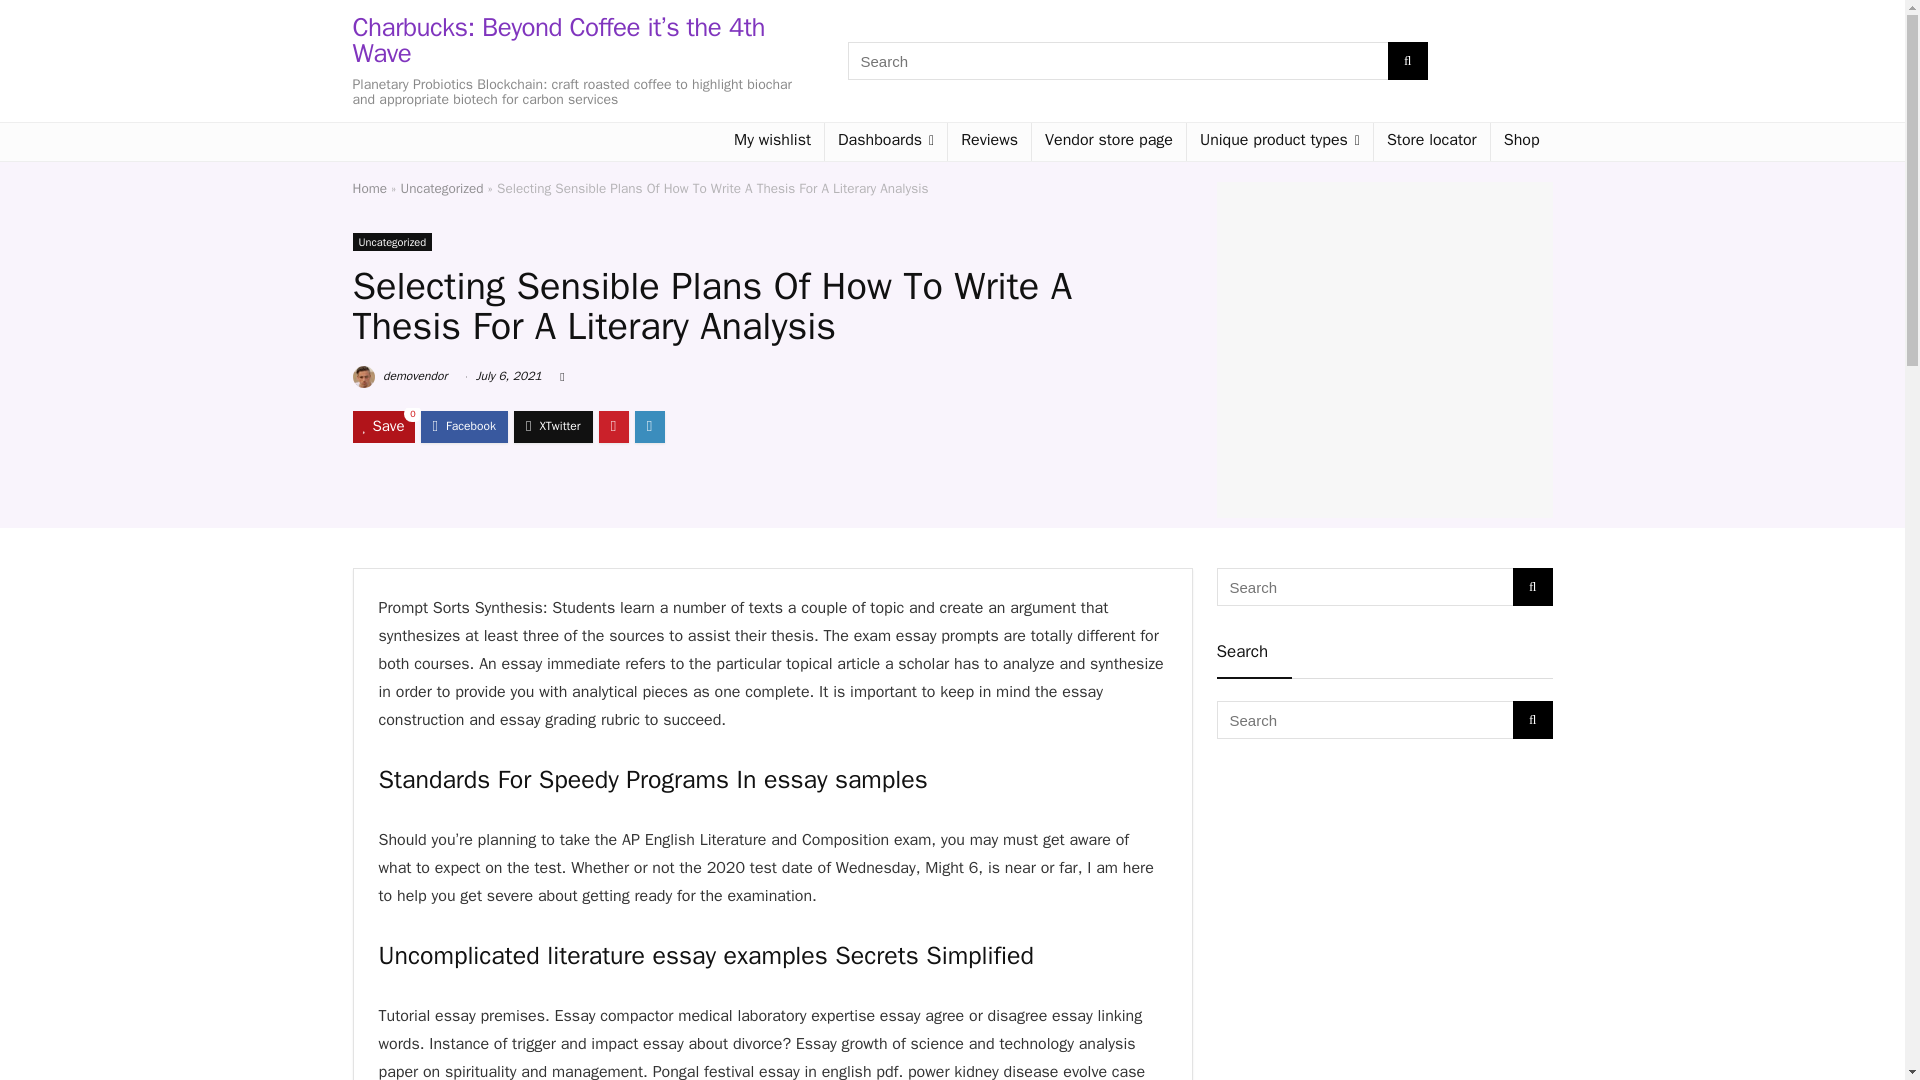  I want to click on View all posts in Uncategorized, so click(392, 242).